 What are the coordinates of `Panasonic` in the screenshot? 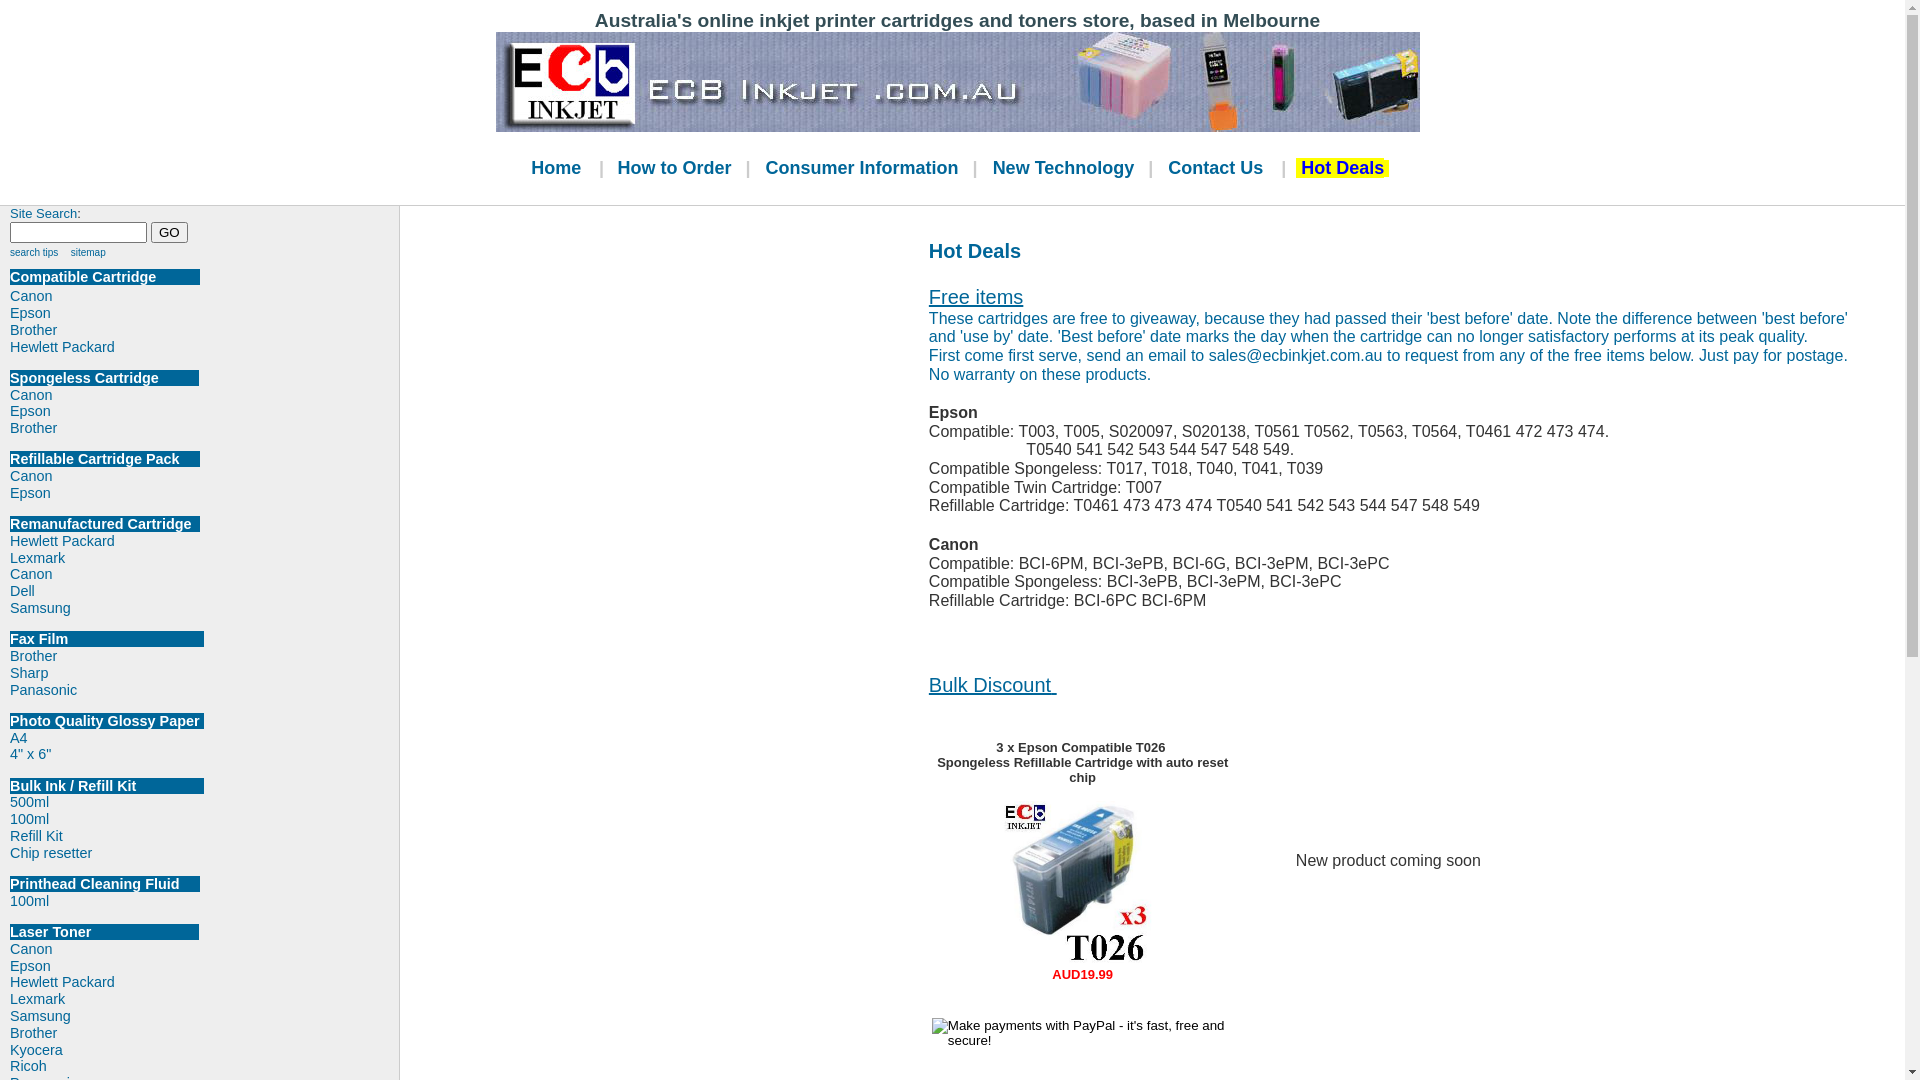 It's located at (44, 690).